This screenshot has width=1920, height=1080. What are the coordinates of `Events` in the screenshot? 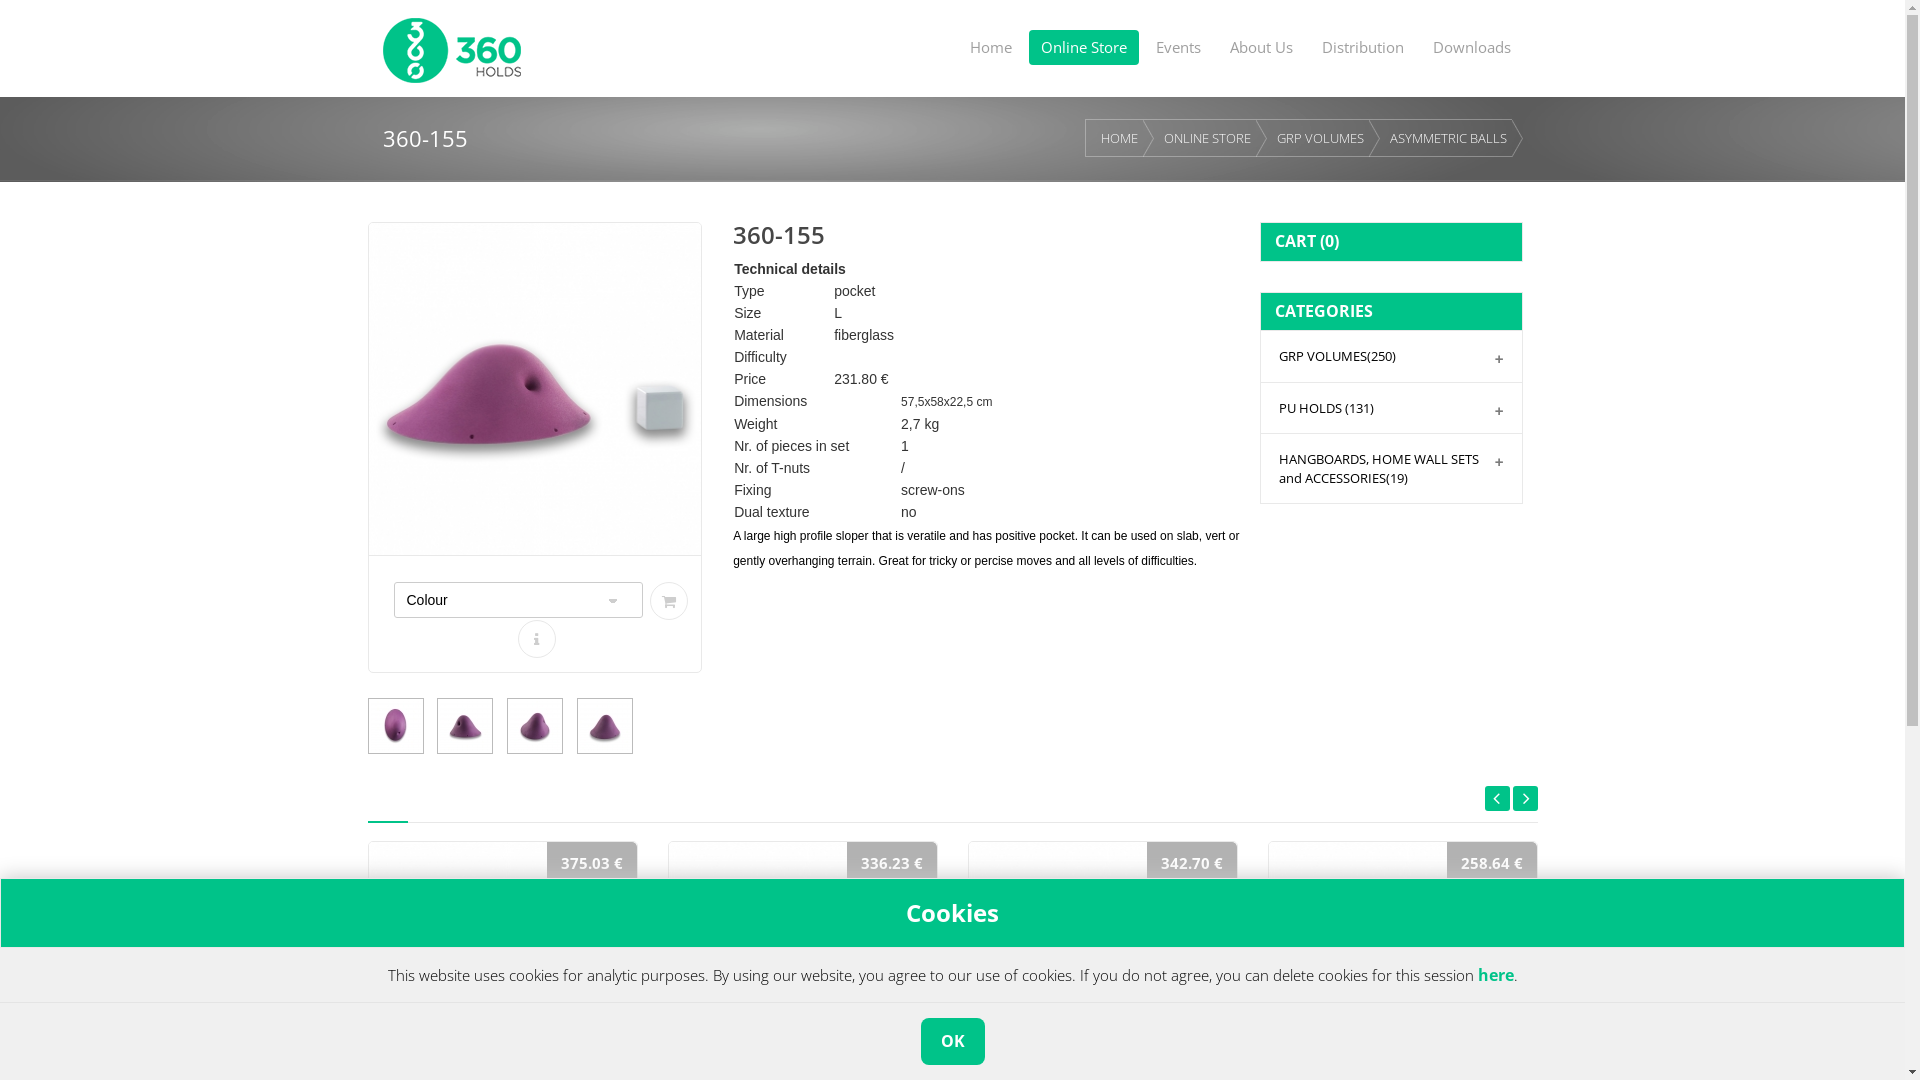 It's located at (1178, 48).